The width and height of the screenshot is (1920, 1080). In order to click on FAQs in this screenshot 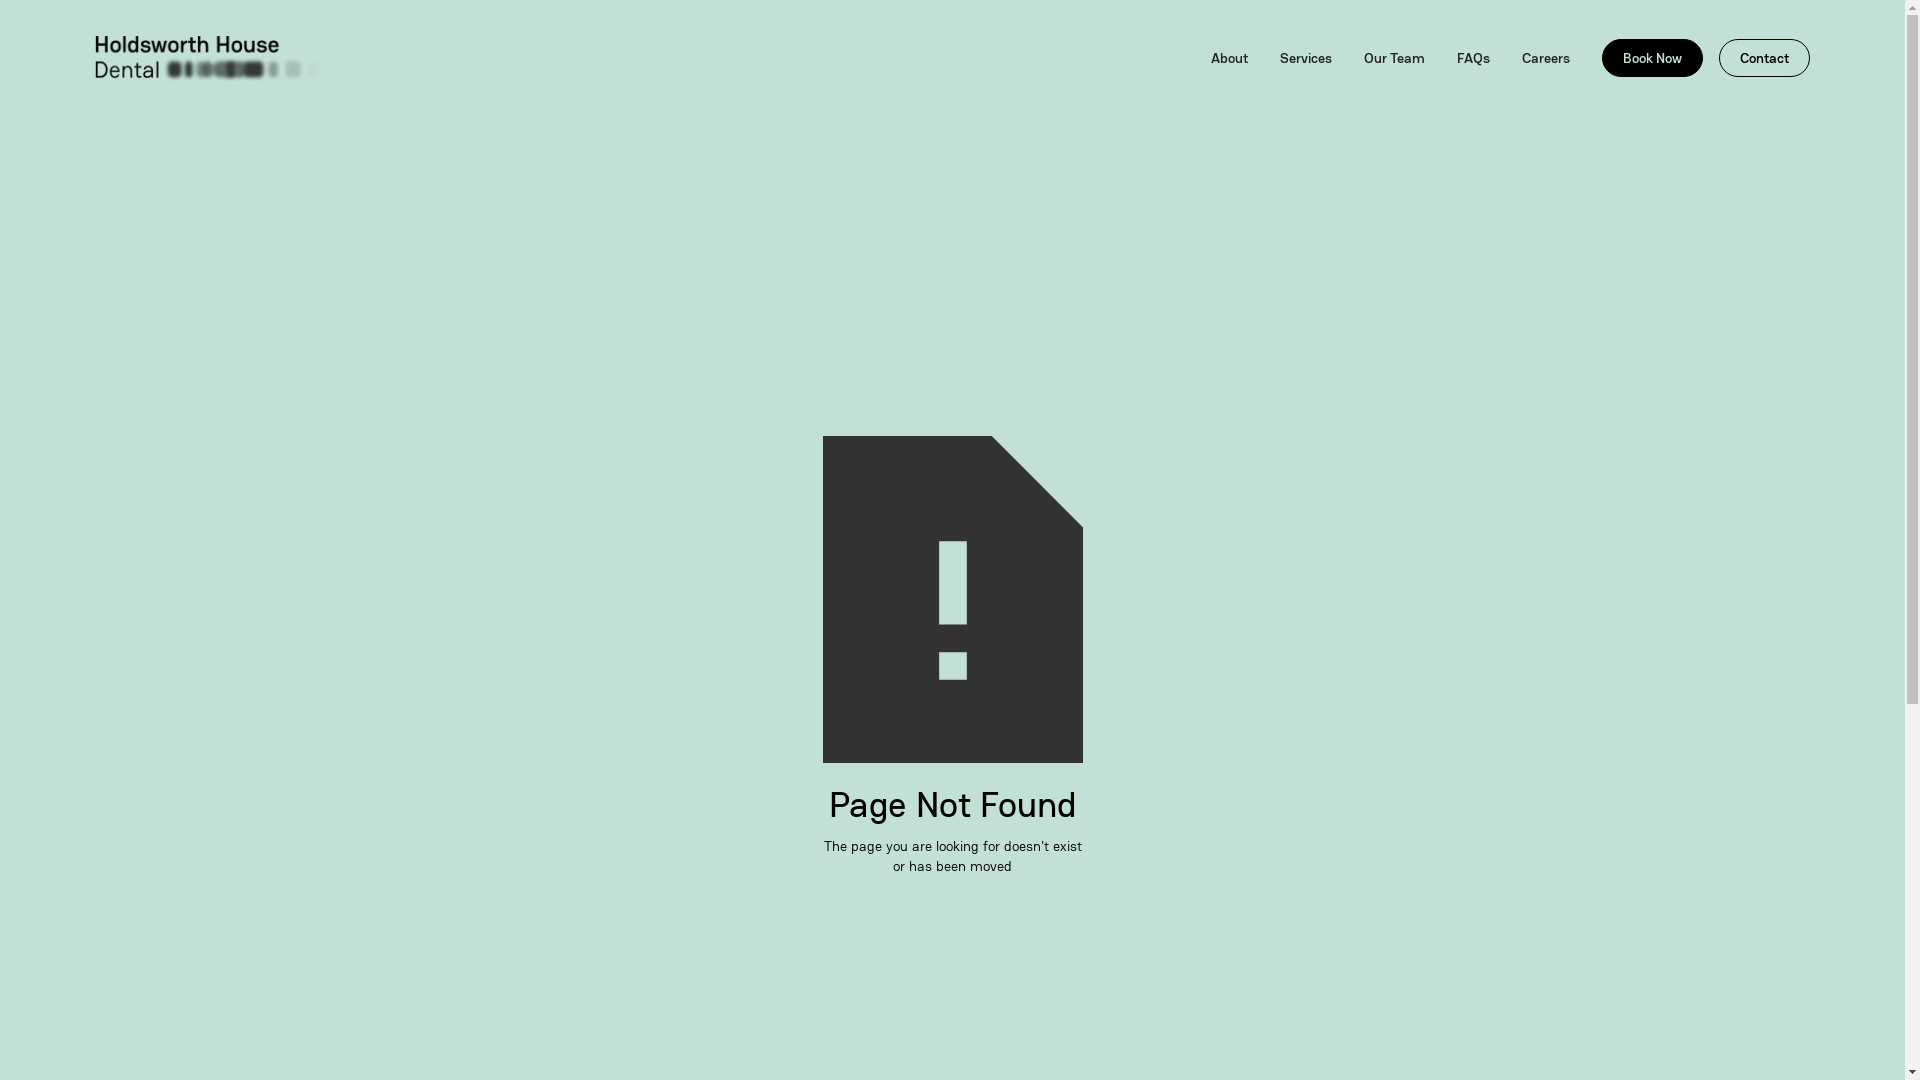, I will do `click(1474, 58)`.